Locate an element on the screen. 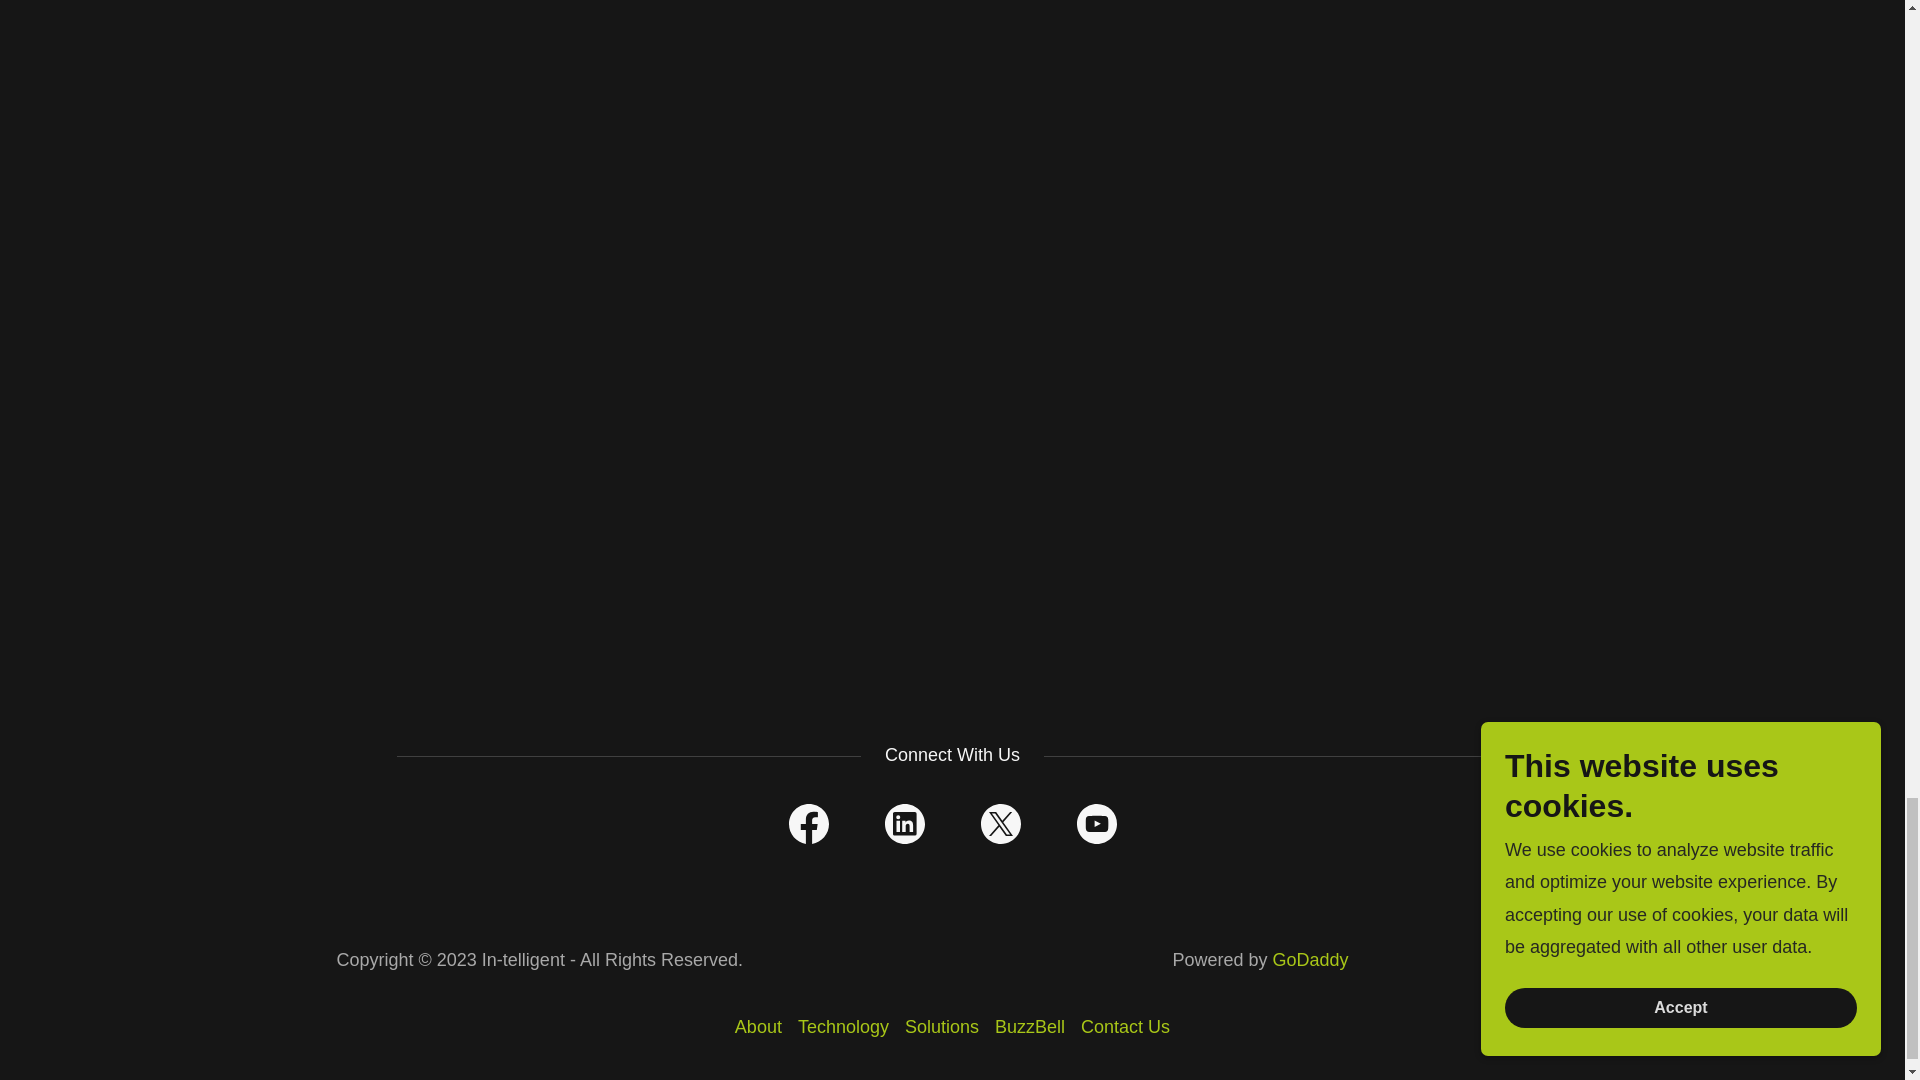 Image resolution: width=1920 pixels, height=1080 pixels. Solutions is located at coordinates (941, 1027).